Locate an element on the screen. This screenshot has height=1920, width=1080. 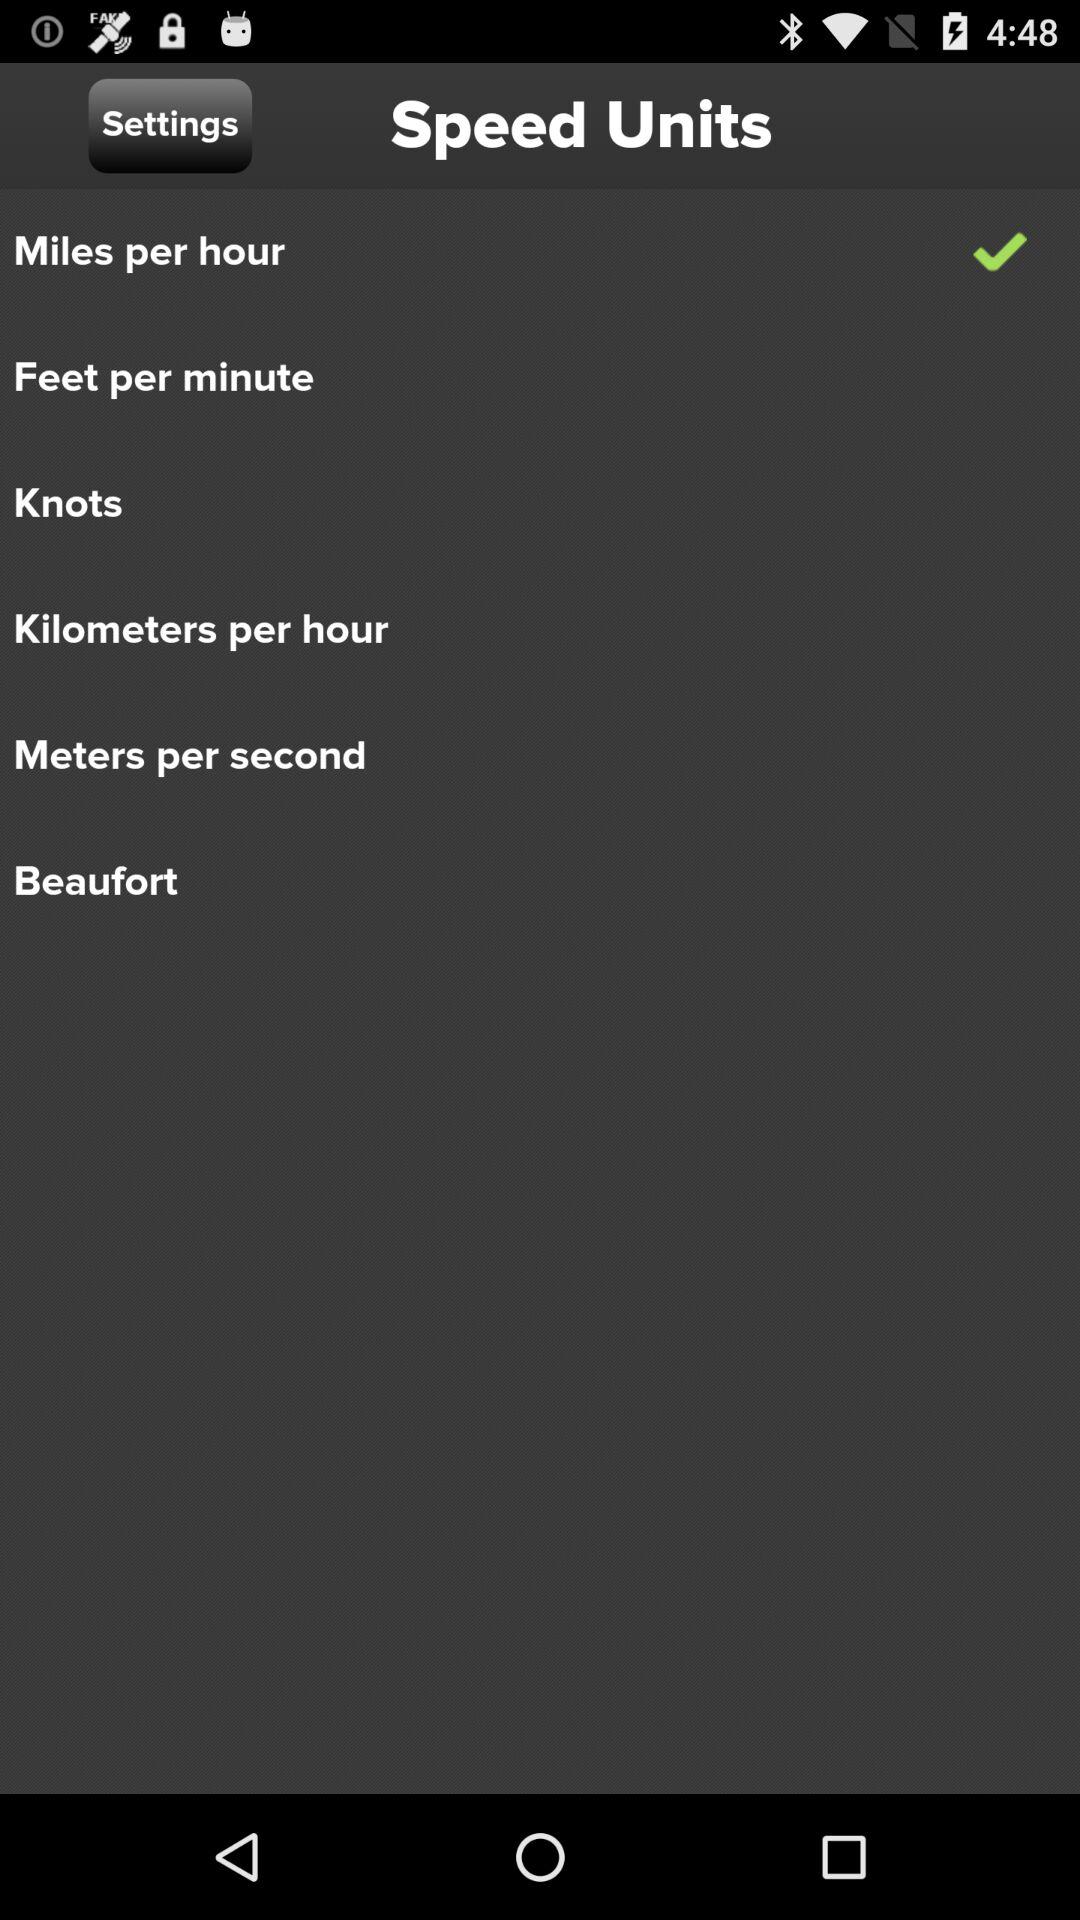
select the item next to speed units icon is located at coordinates (170, 126).